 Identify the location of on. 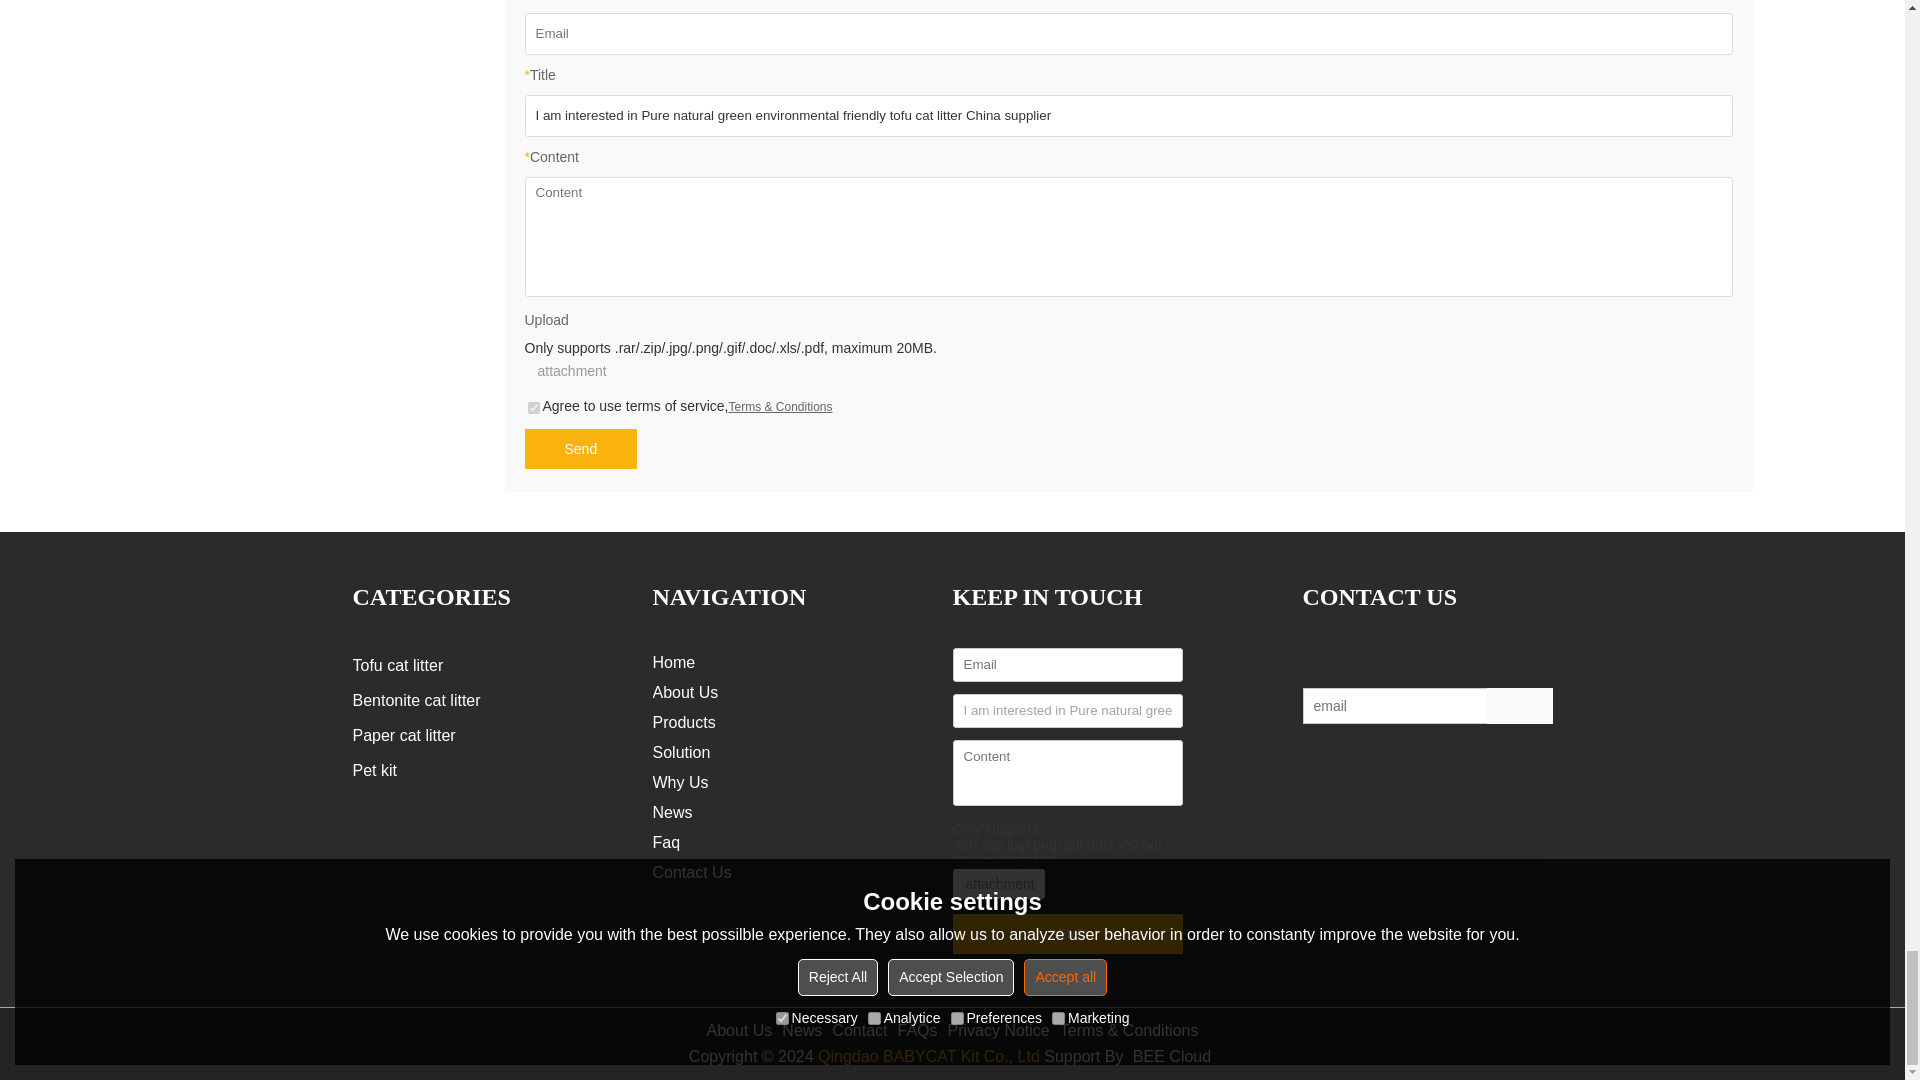
(534, 407).